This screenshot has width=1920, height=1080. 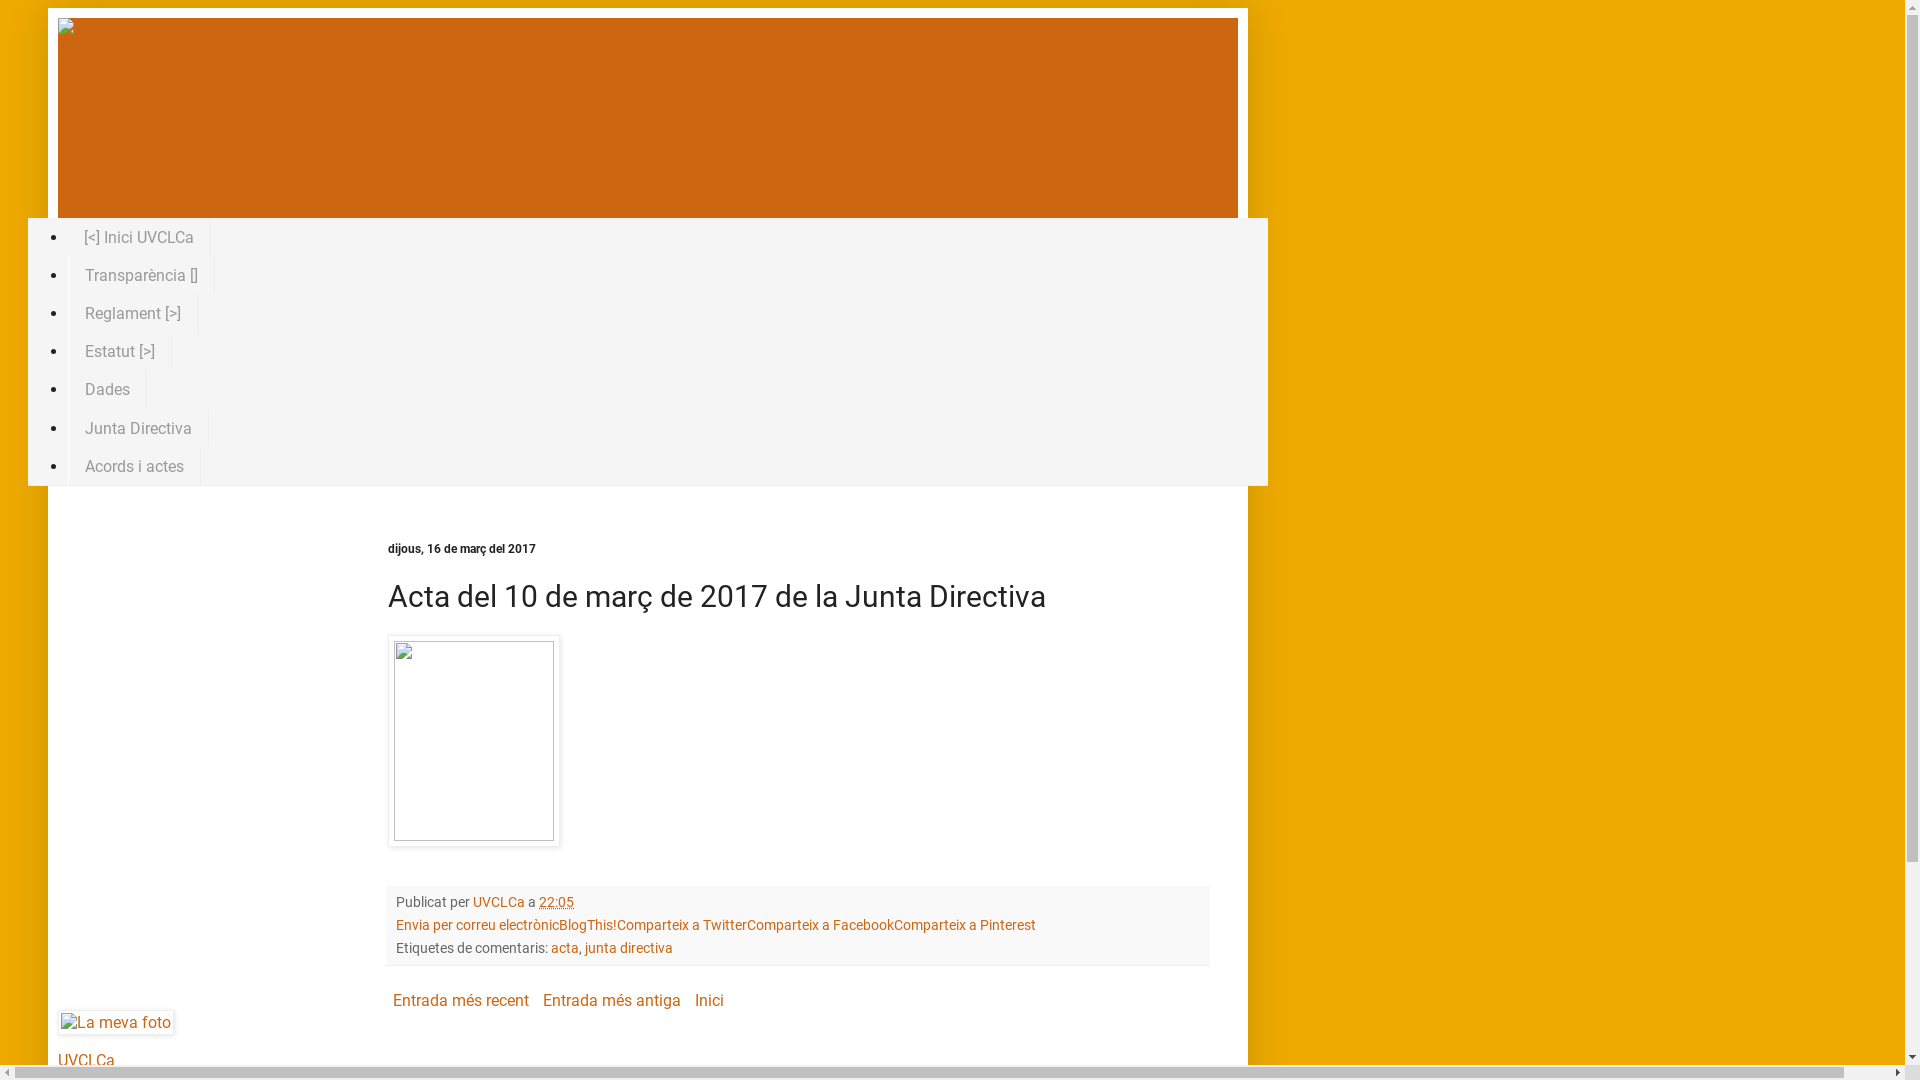 I want to click on BlogThis!, so click(x=588, y=926).